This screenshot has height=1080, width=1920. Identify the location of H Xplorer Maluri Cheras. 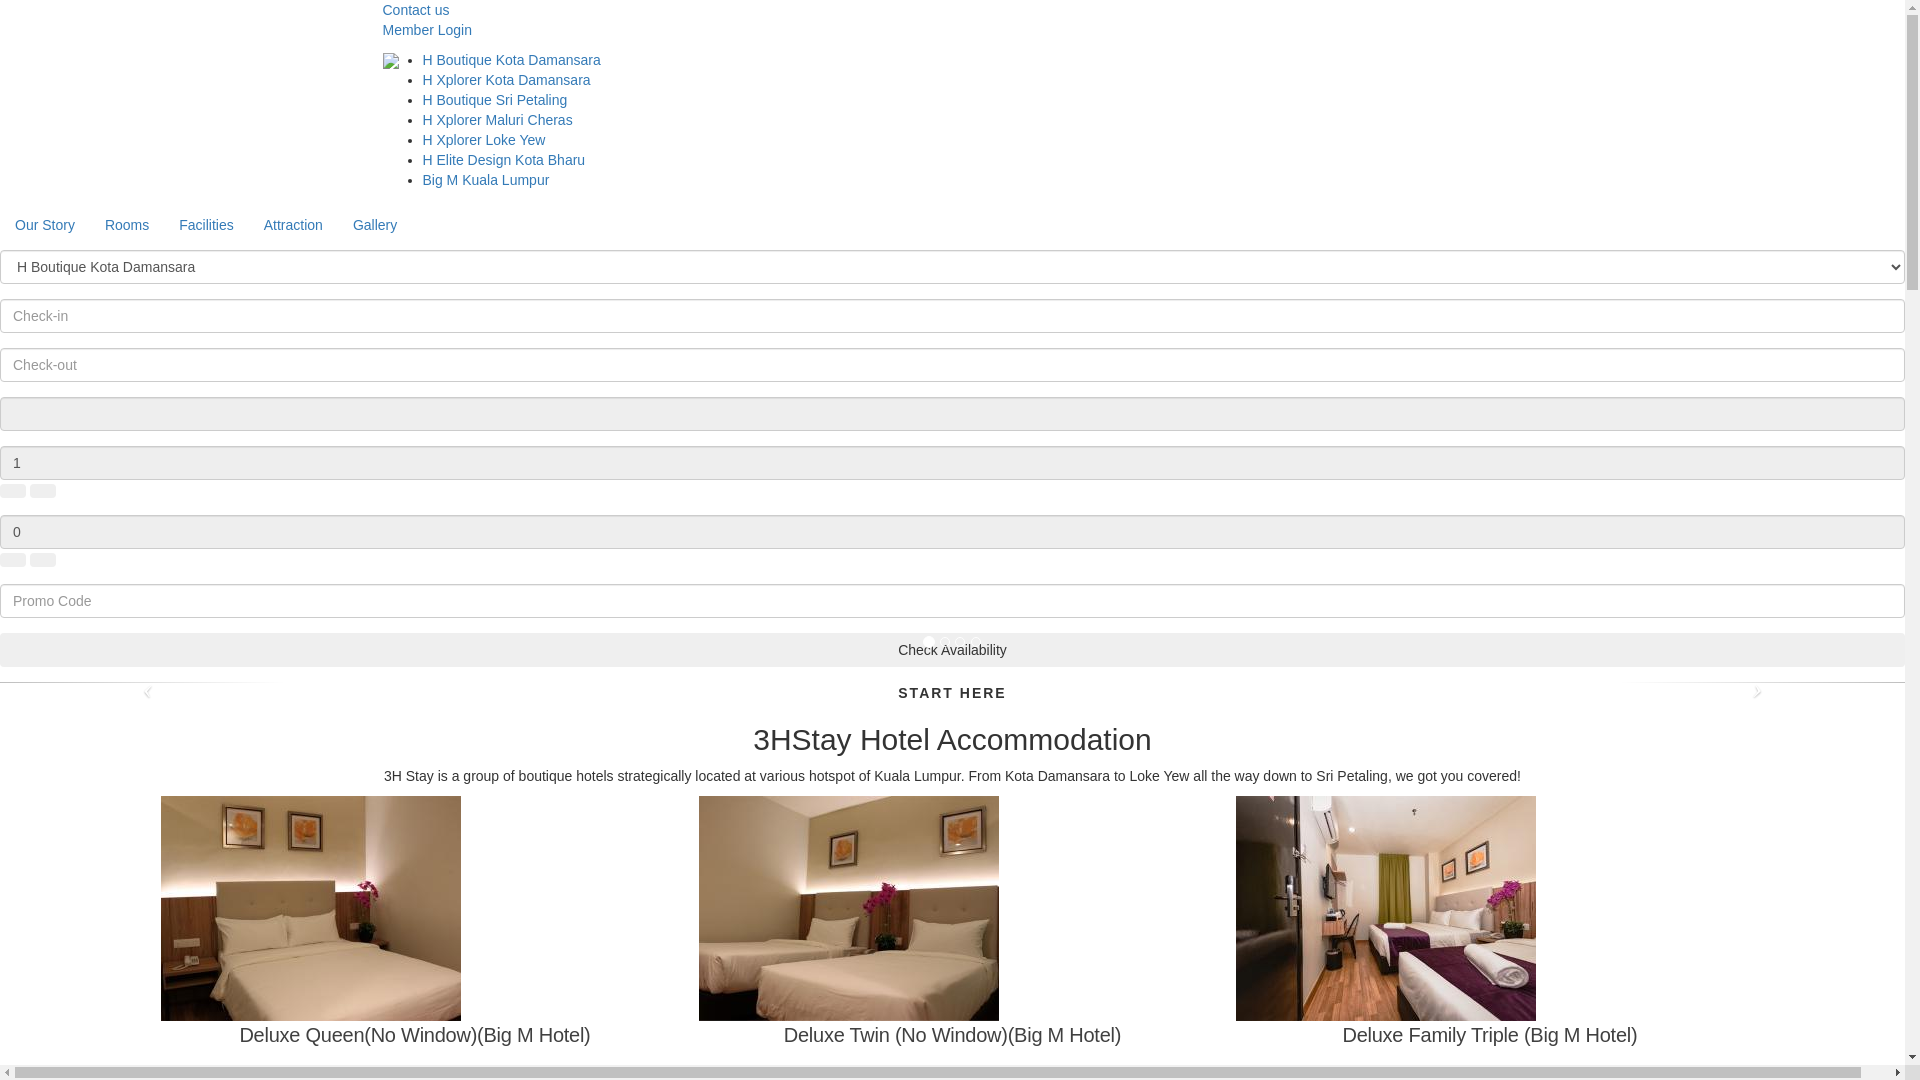
(497, 120).